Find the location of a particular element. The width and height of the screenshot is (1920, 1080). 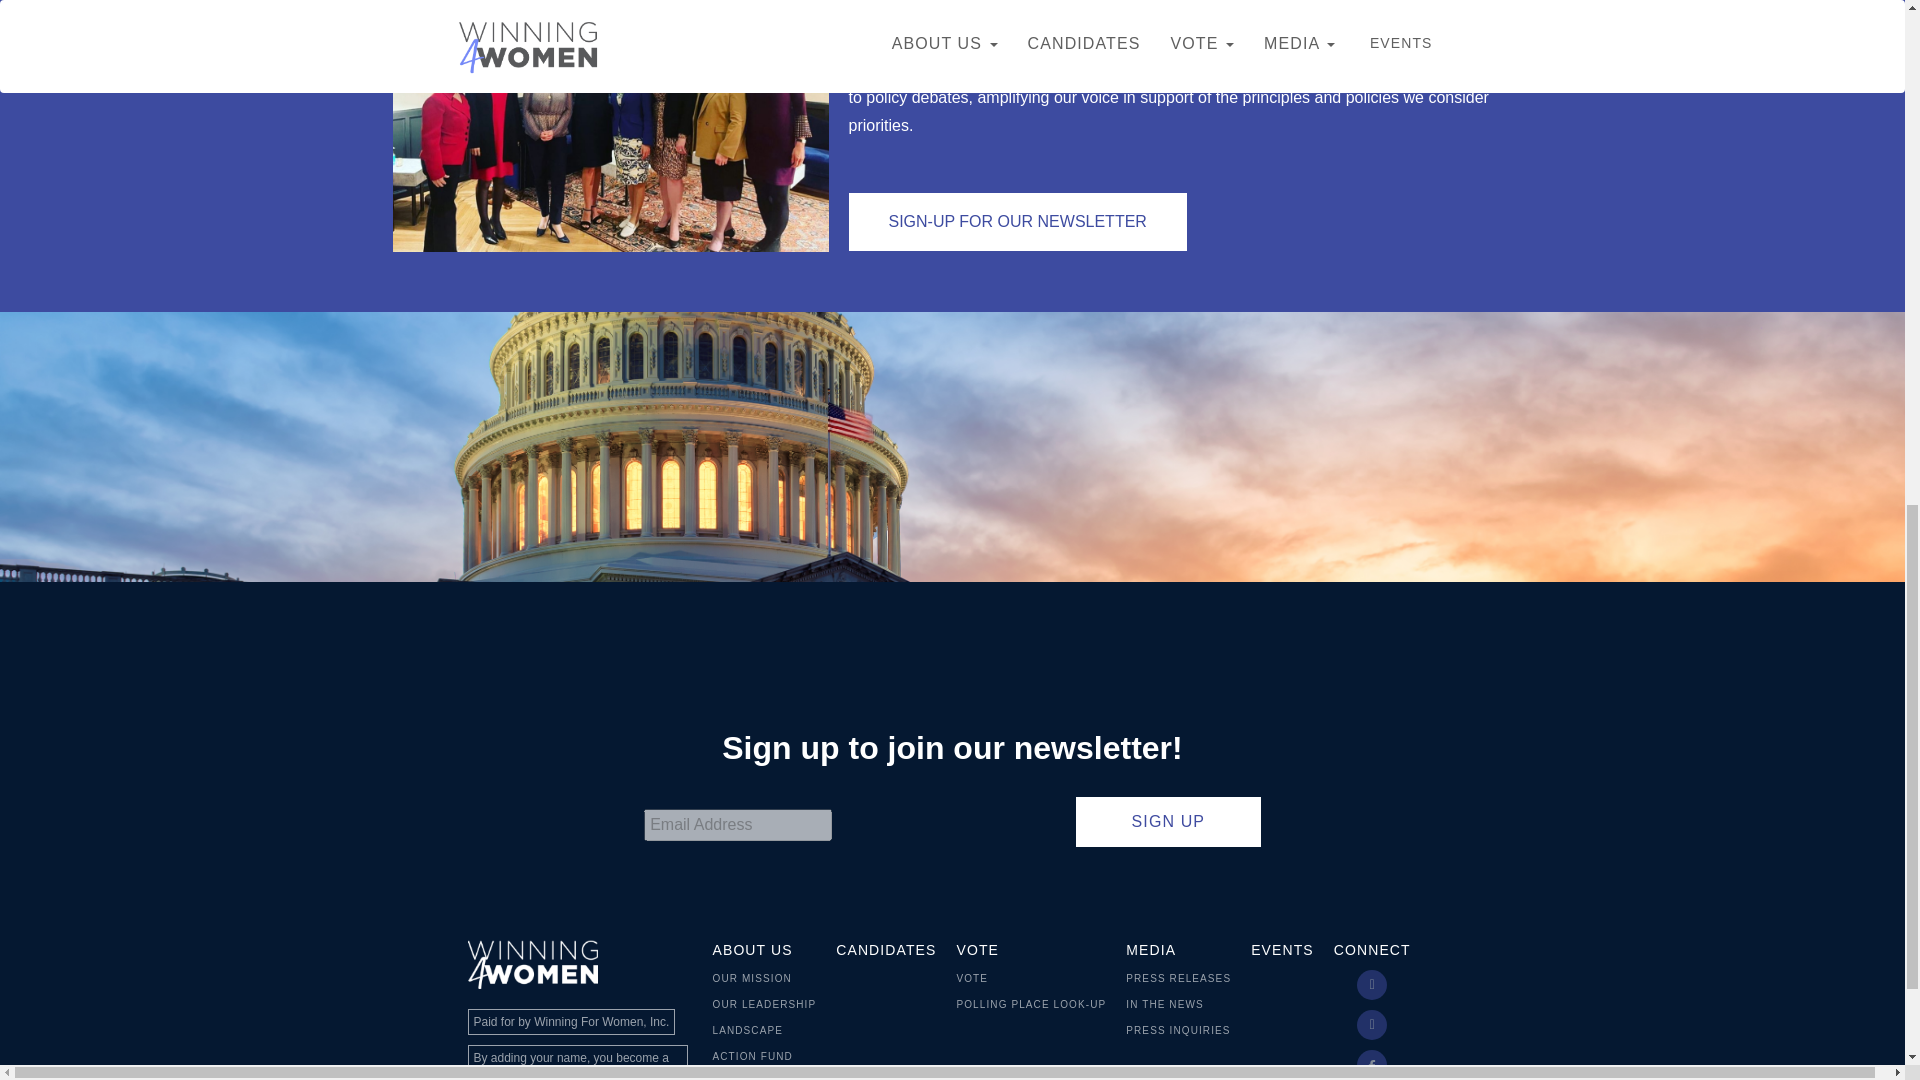

SIGN-UP FOR OUR NEWSLETTER is located at coordinates (1017, 222).